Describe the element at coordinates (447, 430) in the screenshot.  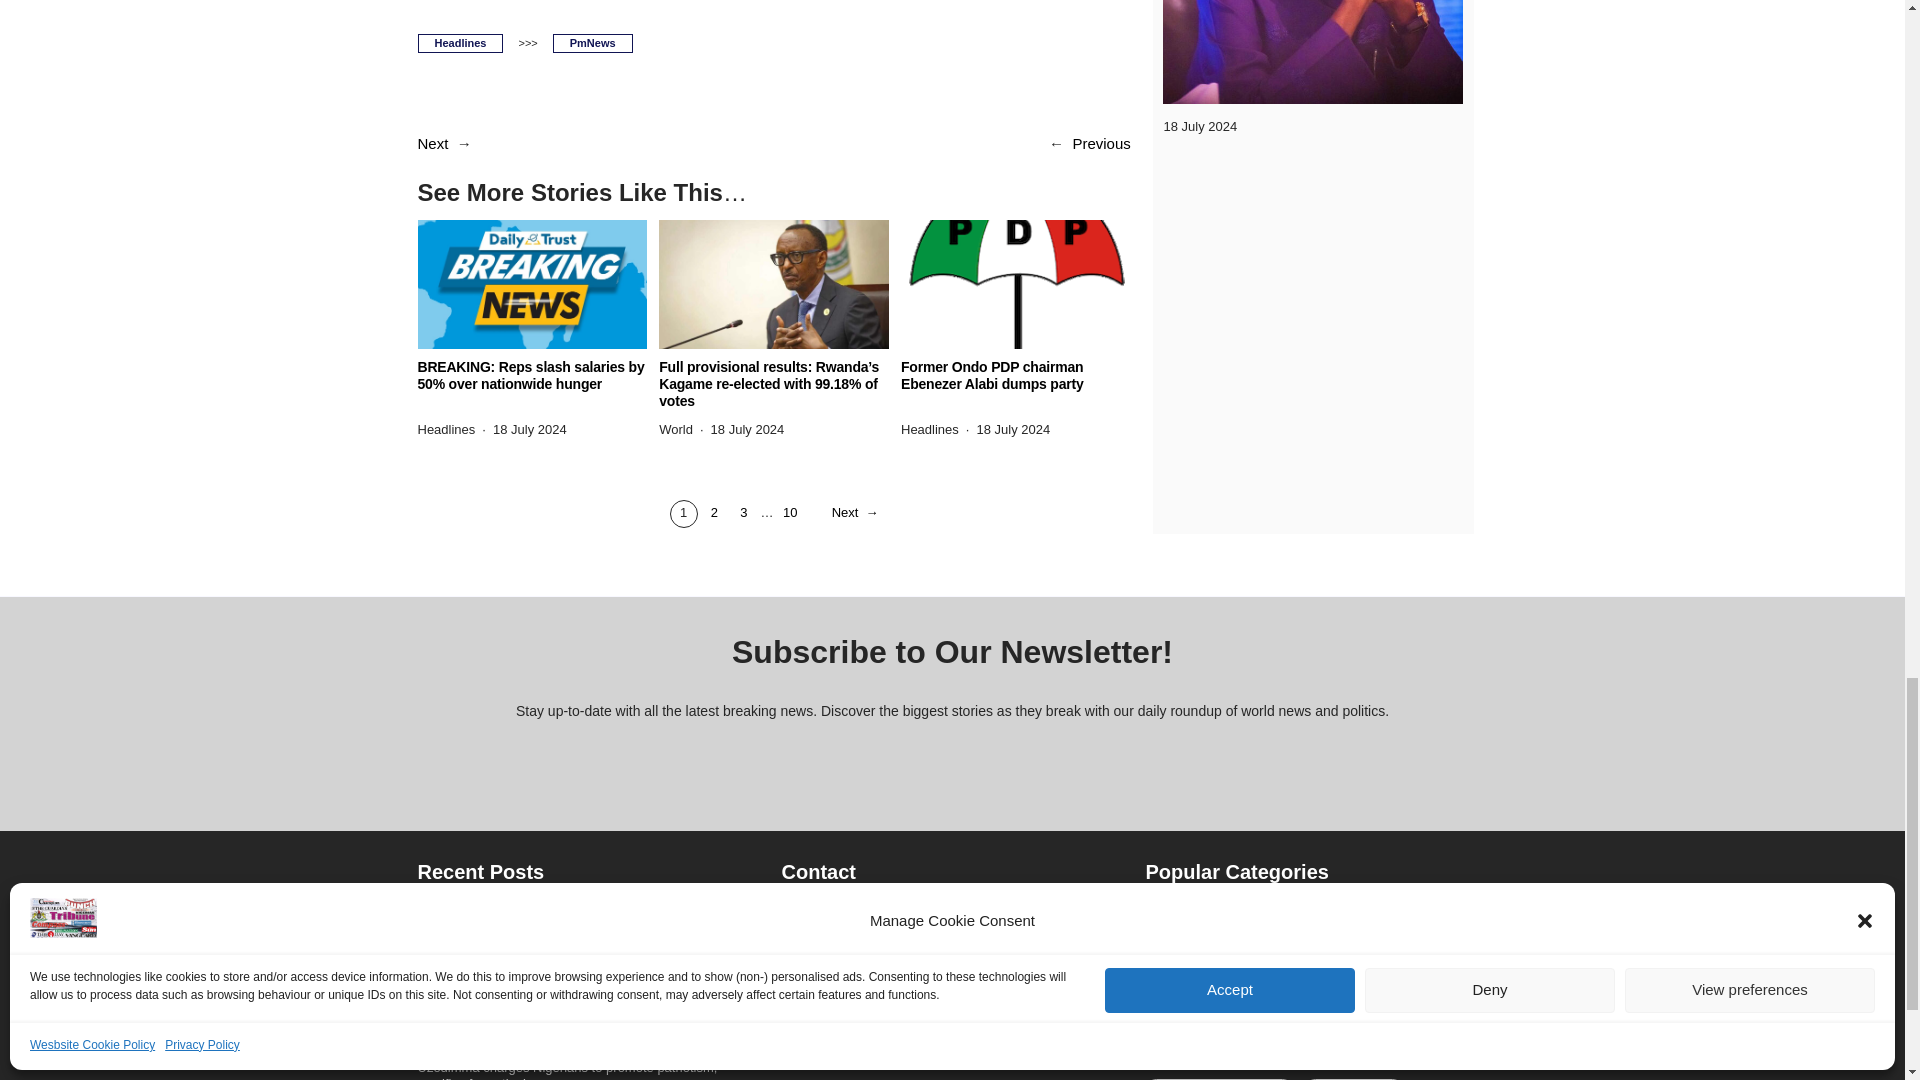
I see `Headlines` at that location.